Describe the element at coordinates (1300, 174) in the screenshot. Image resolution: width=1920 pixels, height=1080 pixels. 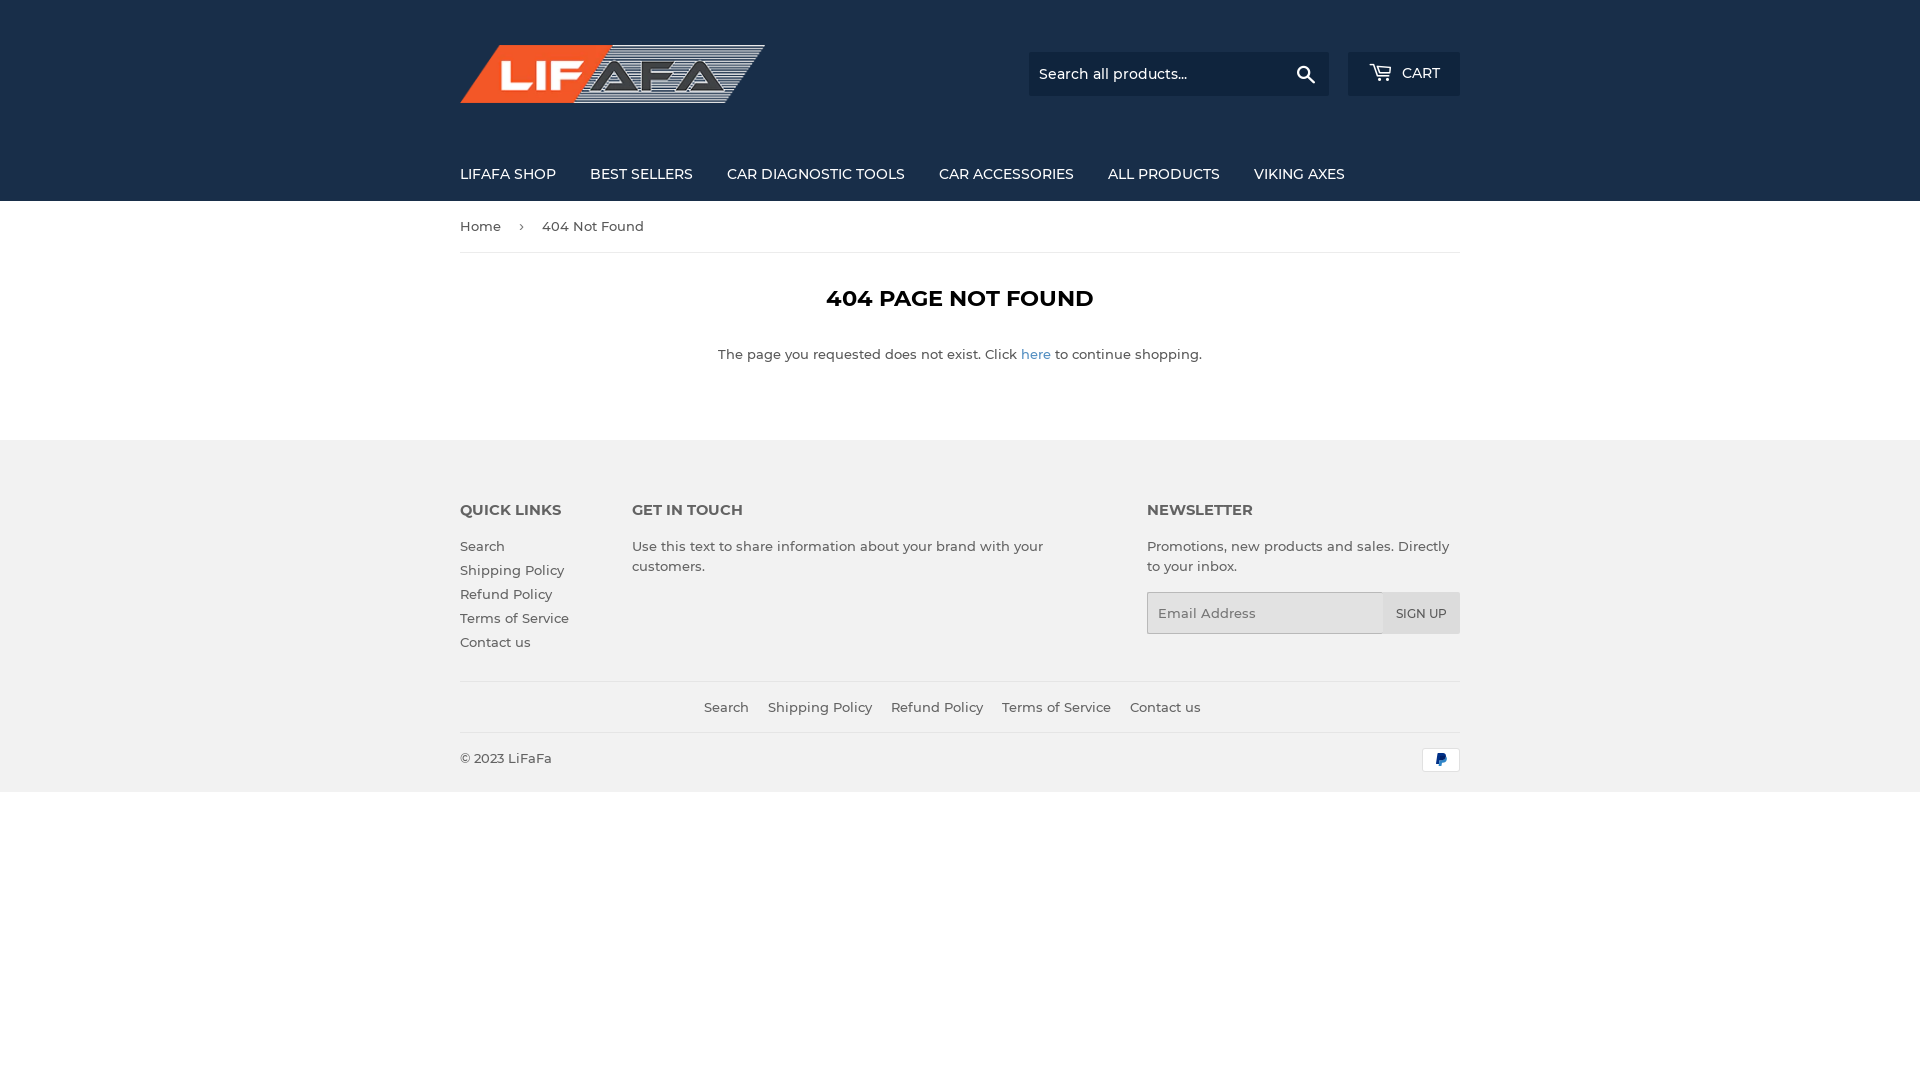
I see `VIKING AXES` at that location.